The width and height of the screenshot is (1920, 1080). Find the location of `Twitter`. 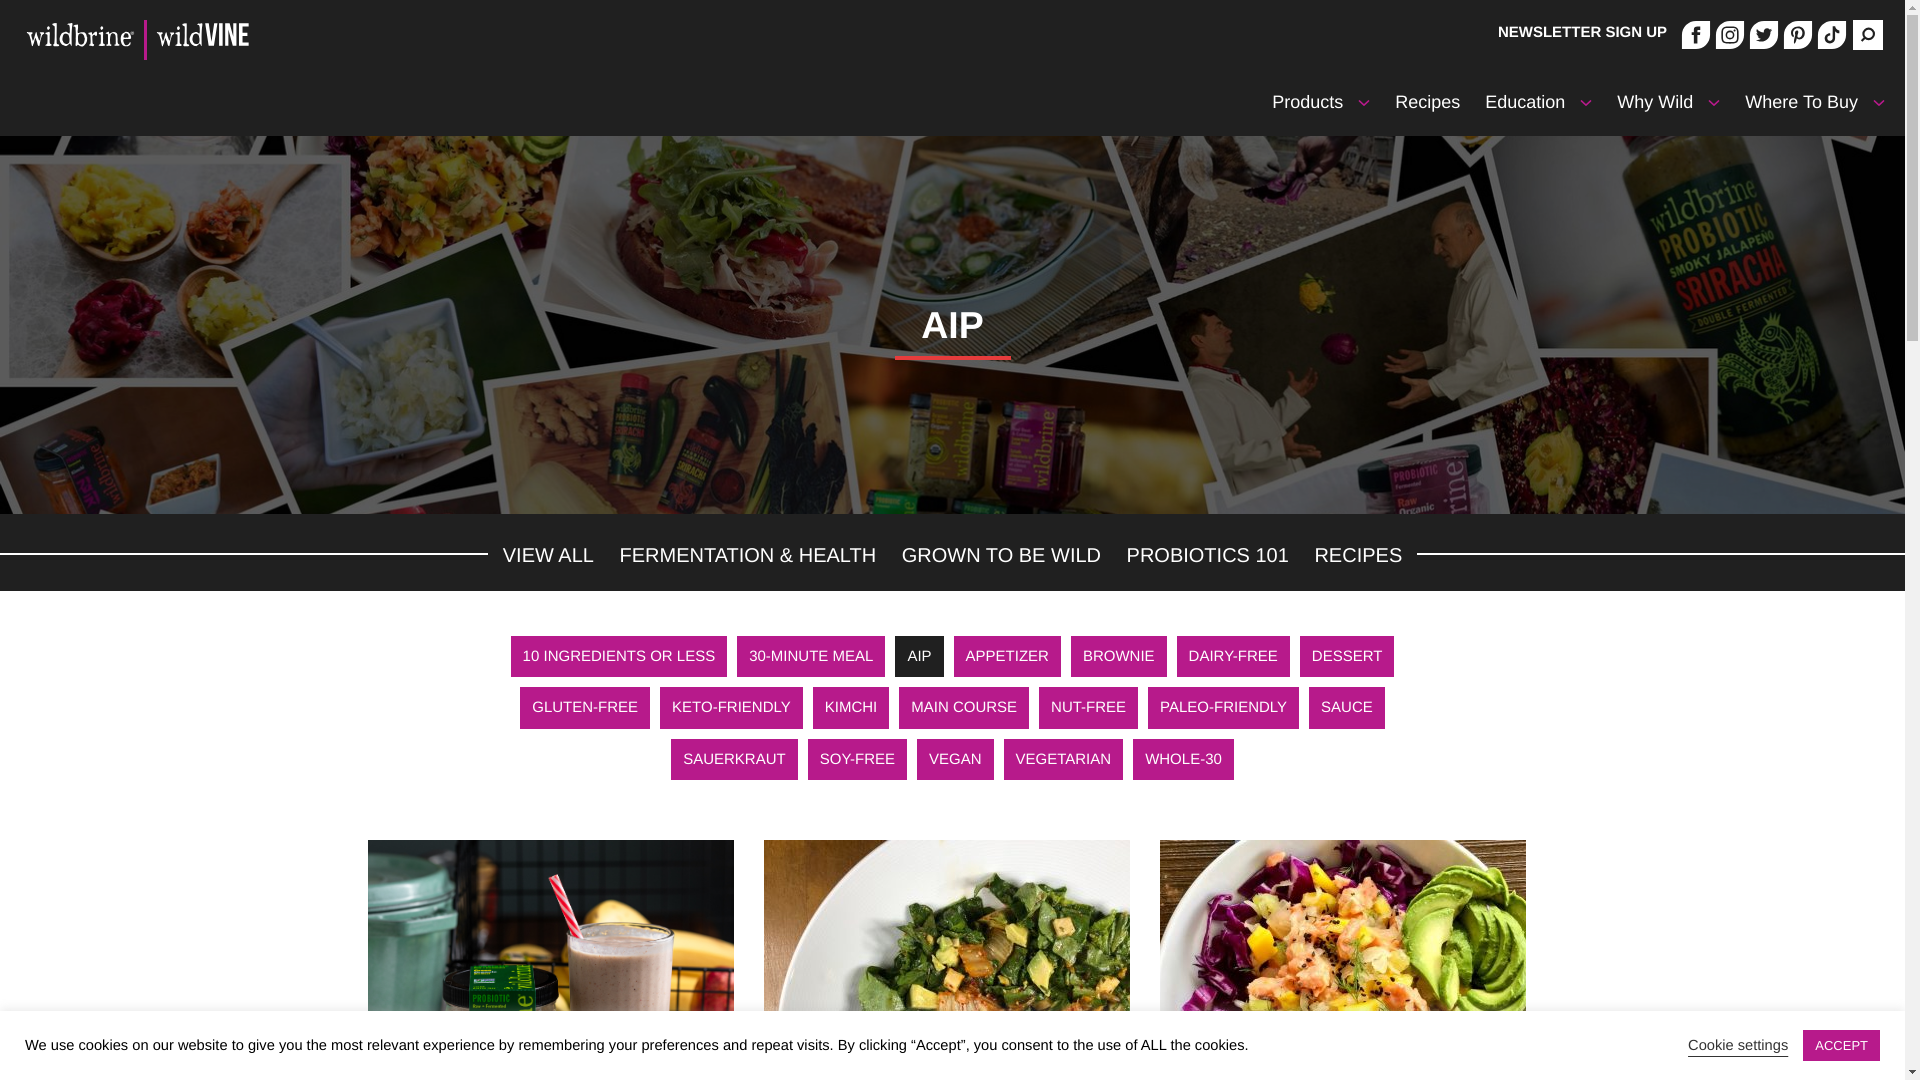

Twitter is located at coordinates (1764, 44).